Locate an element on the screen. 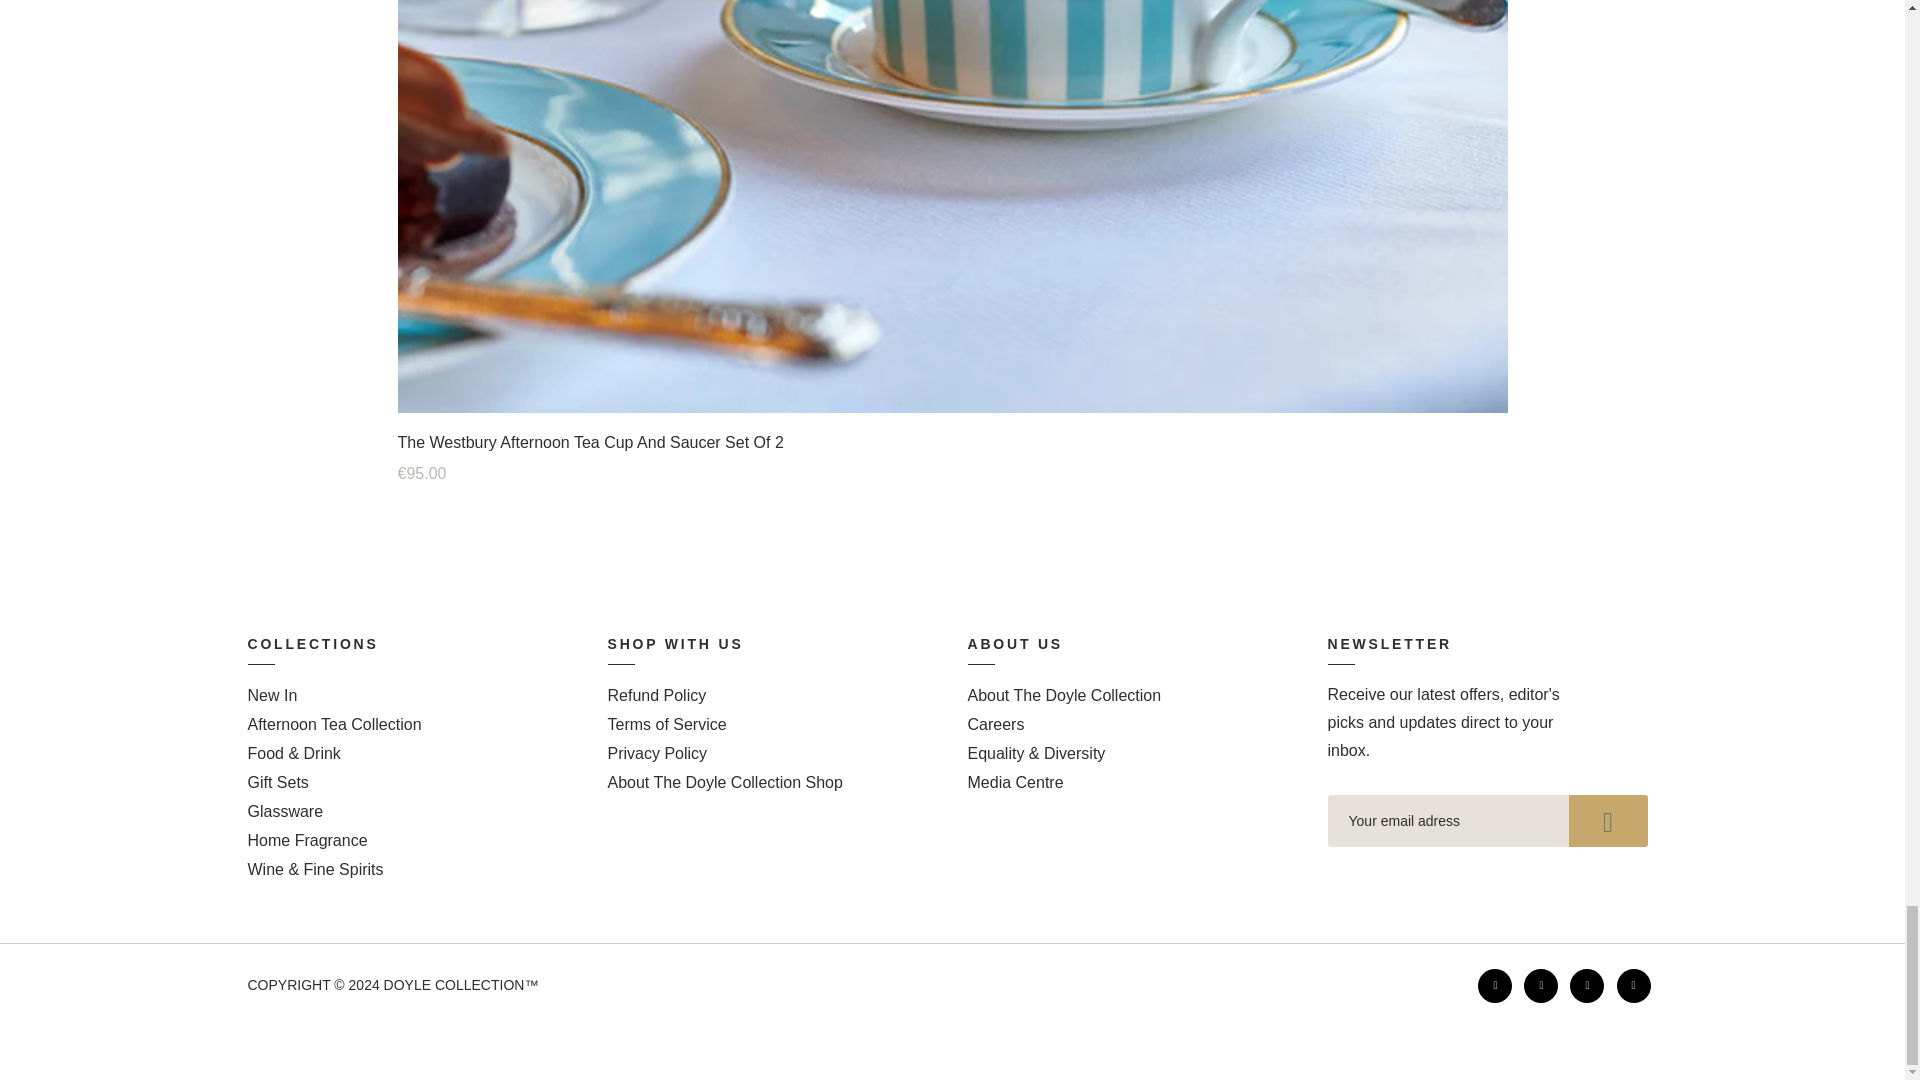 This screenshot has width=1920, height=1080. Terms of Service is located at coordinates (668, 724).